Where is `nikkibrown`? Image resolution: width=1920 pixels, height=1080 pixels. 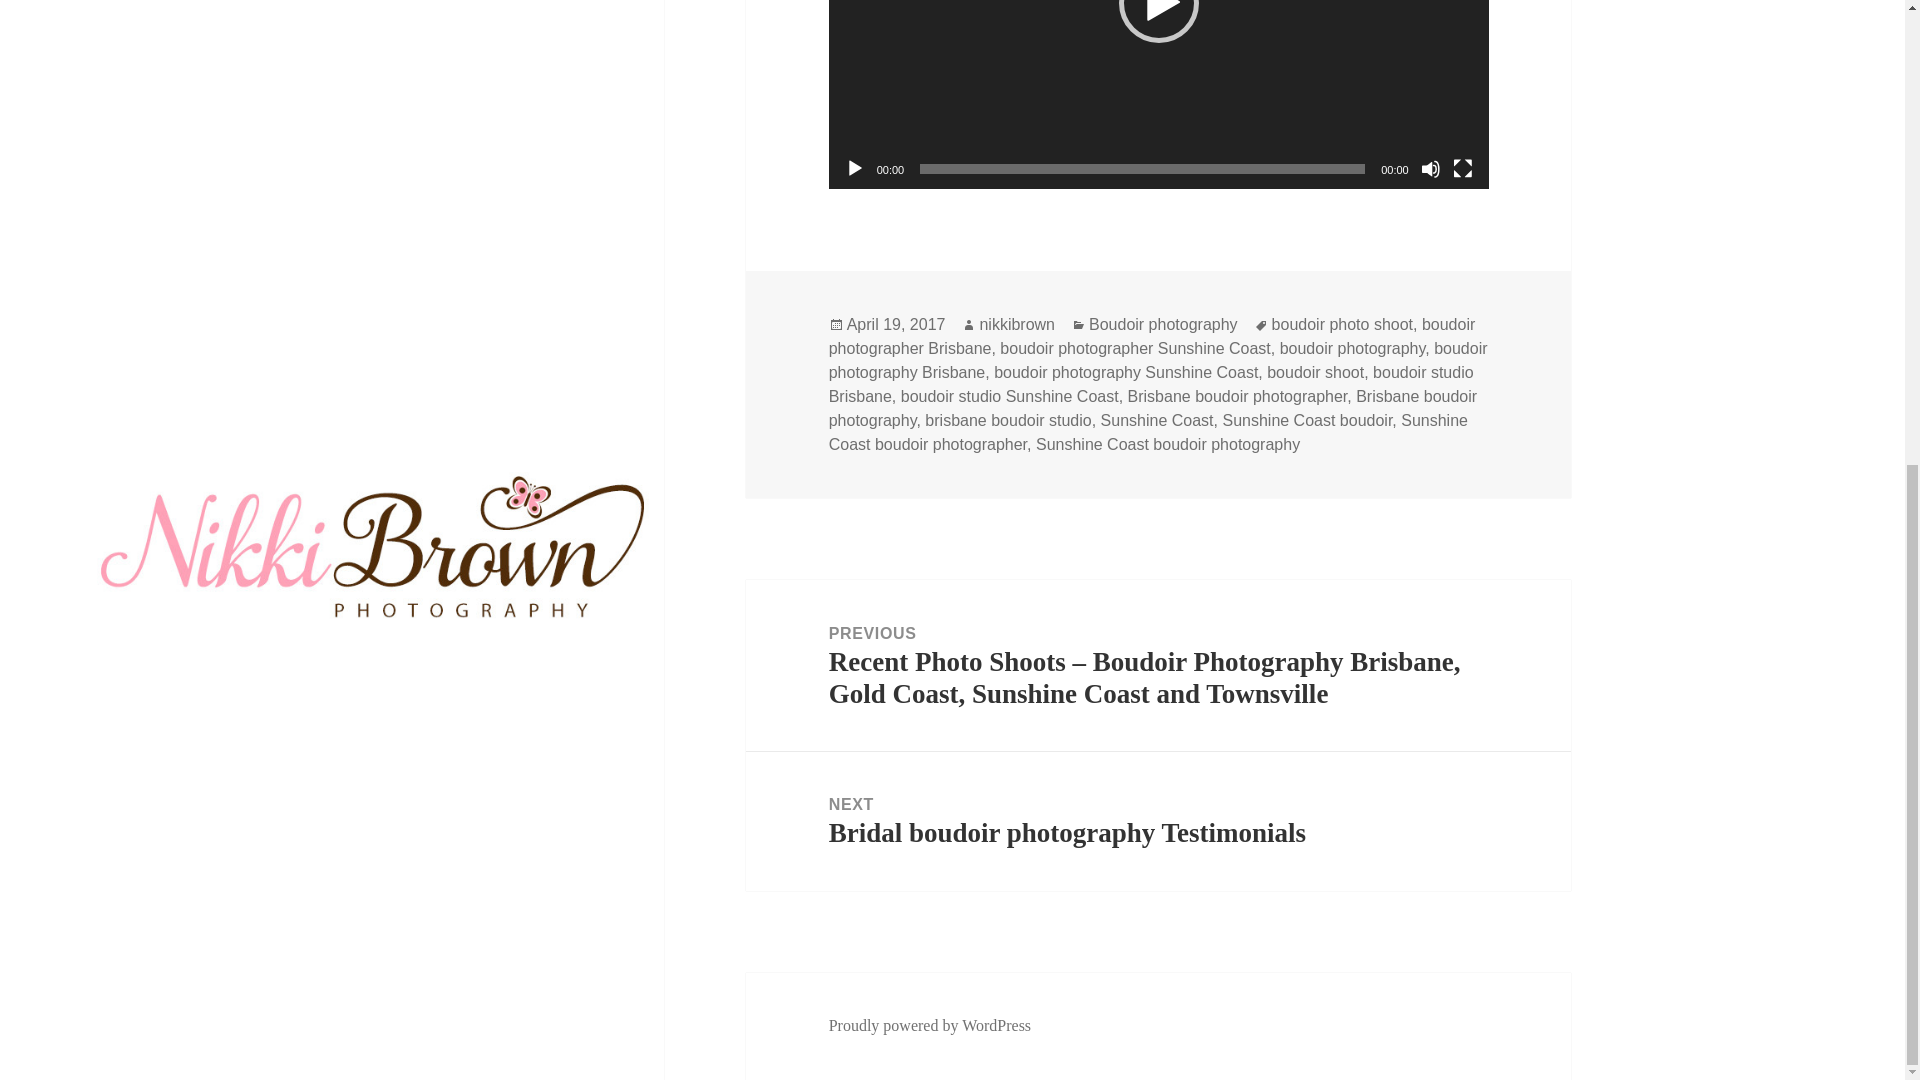
nikkibrown is located at coordinates (1016, 324).